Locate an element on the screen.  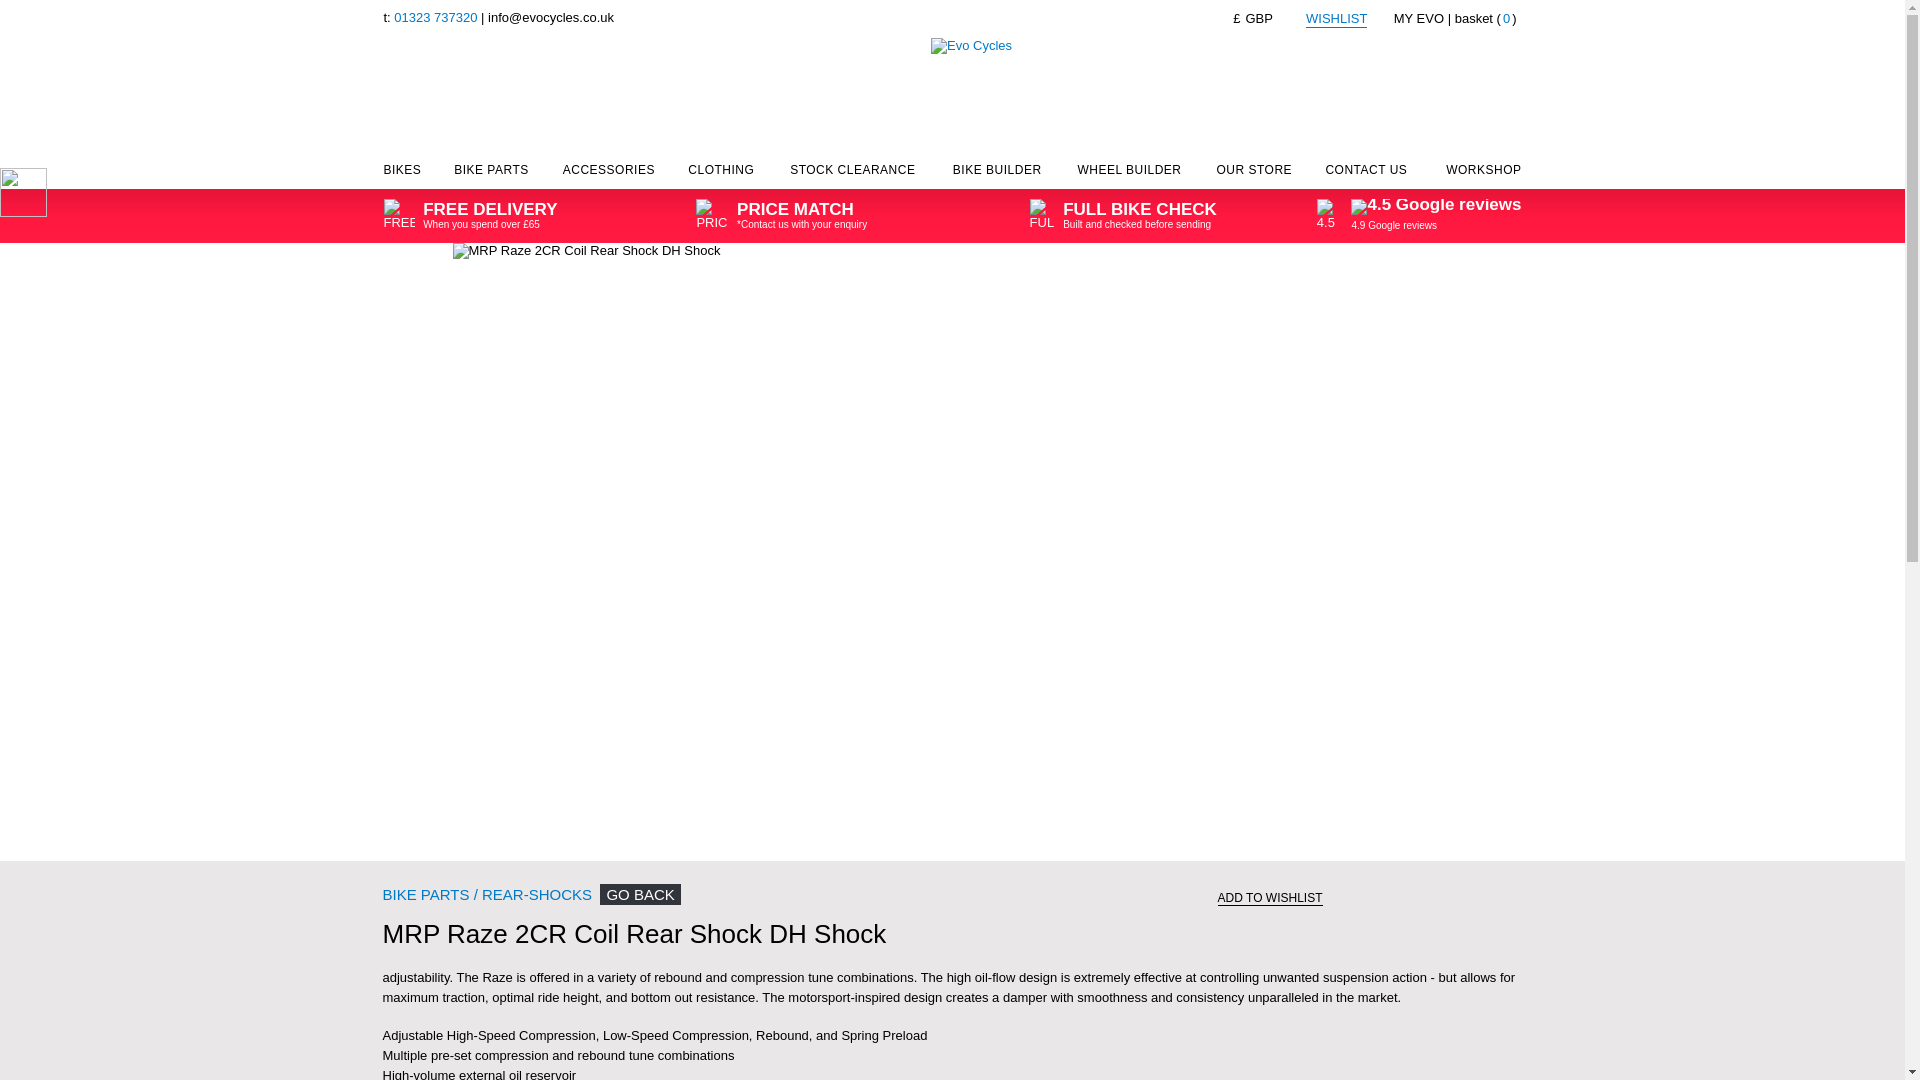
BIKE PARTS is located at coordinates (491, 174).